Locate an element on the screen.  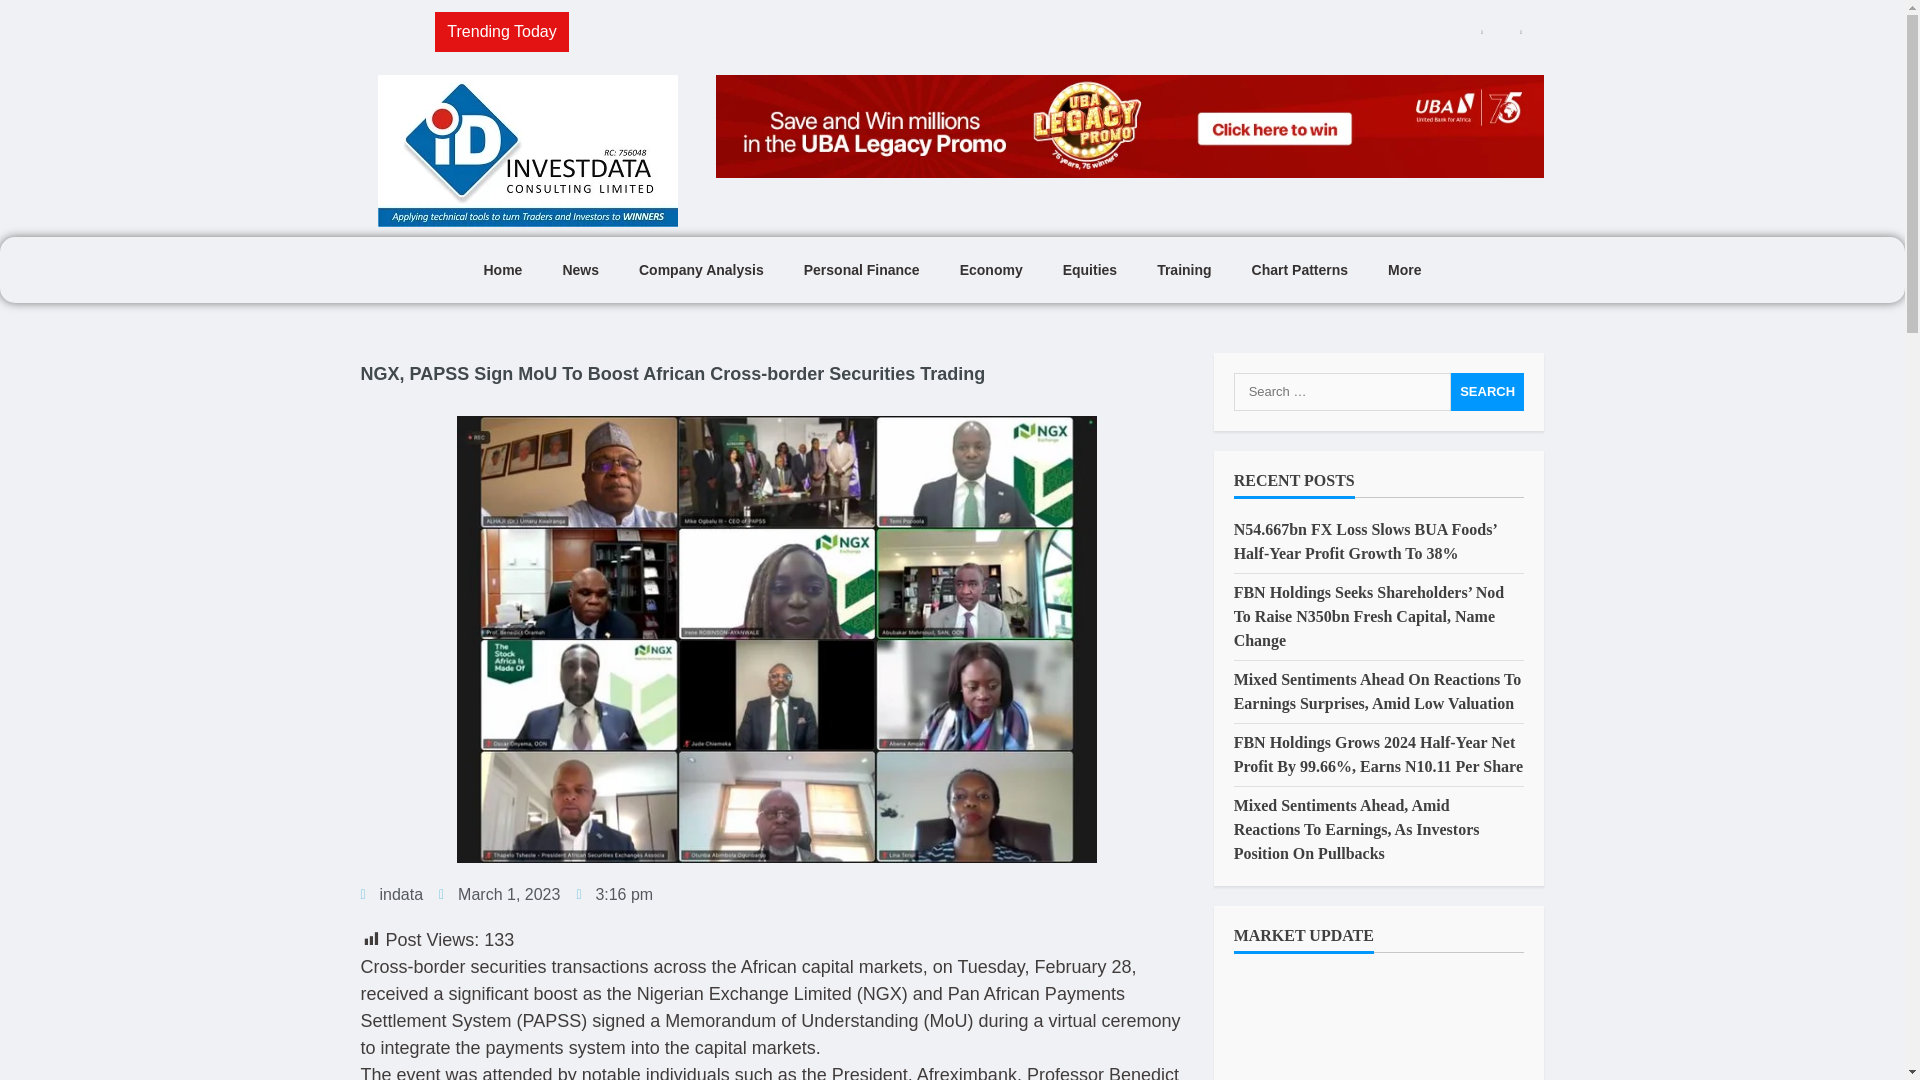
Economy is located at coordinates (991, 270).